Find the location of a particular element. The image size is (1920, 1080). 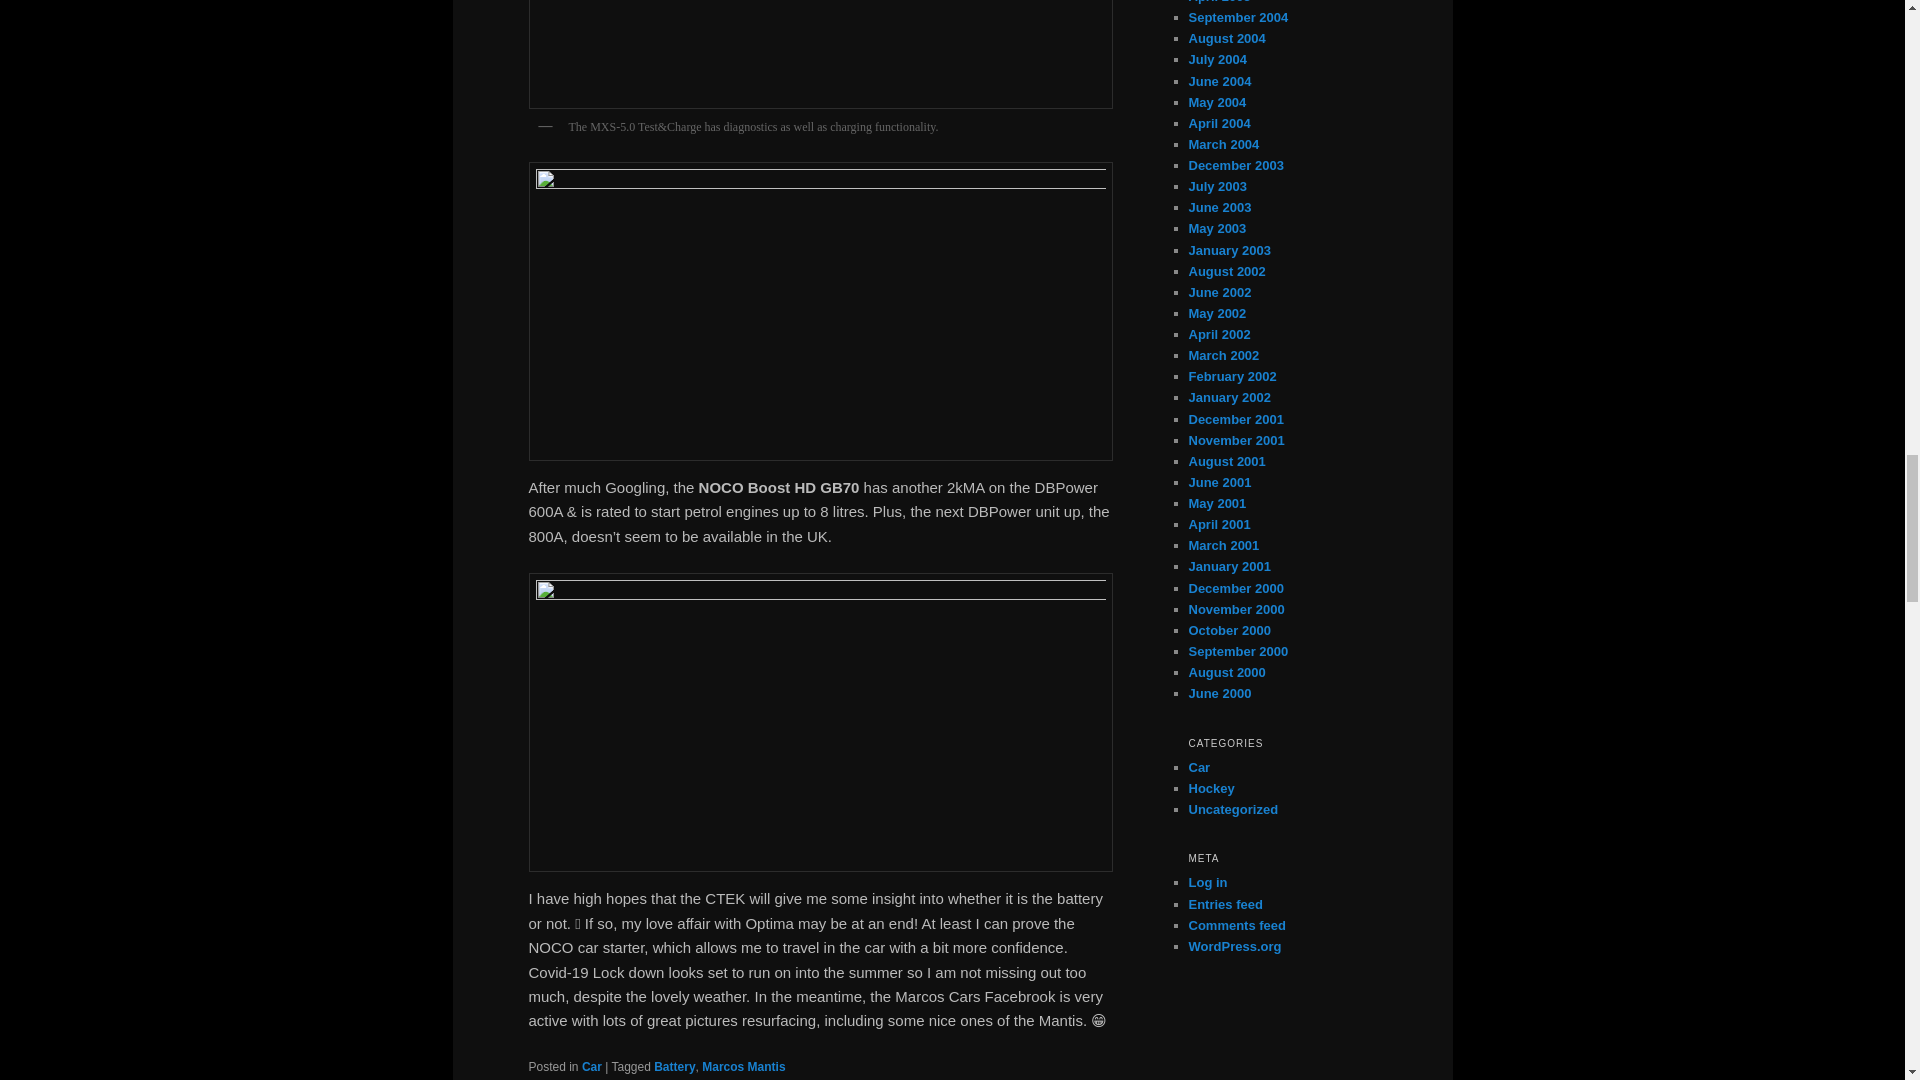

Car is located at coordinates (592, 1066).